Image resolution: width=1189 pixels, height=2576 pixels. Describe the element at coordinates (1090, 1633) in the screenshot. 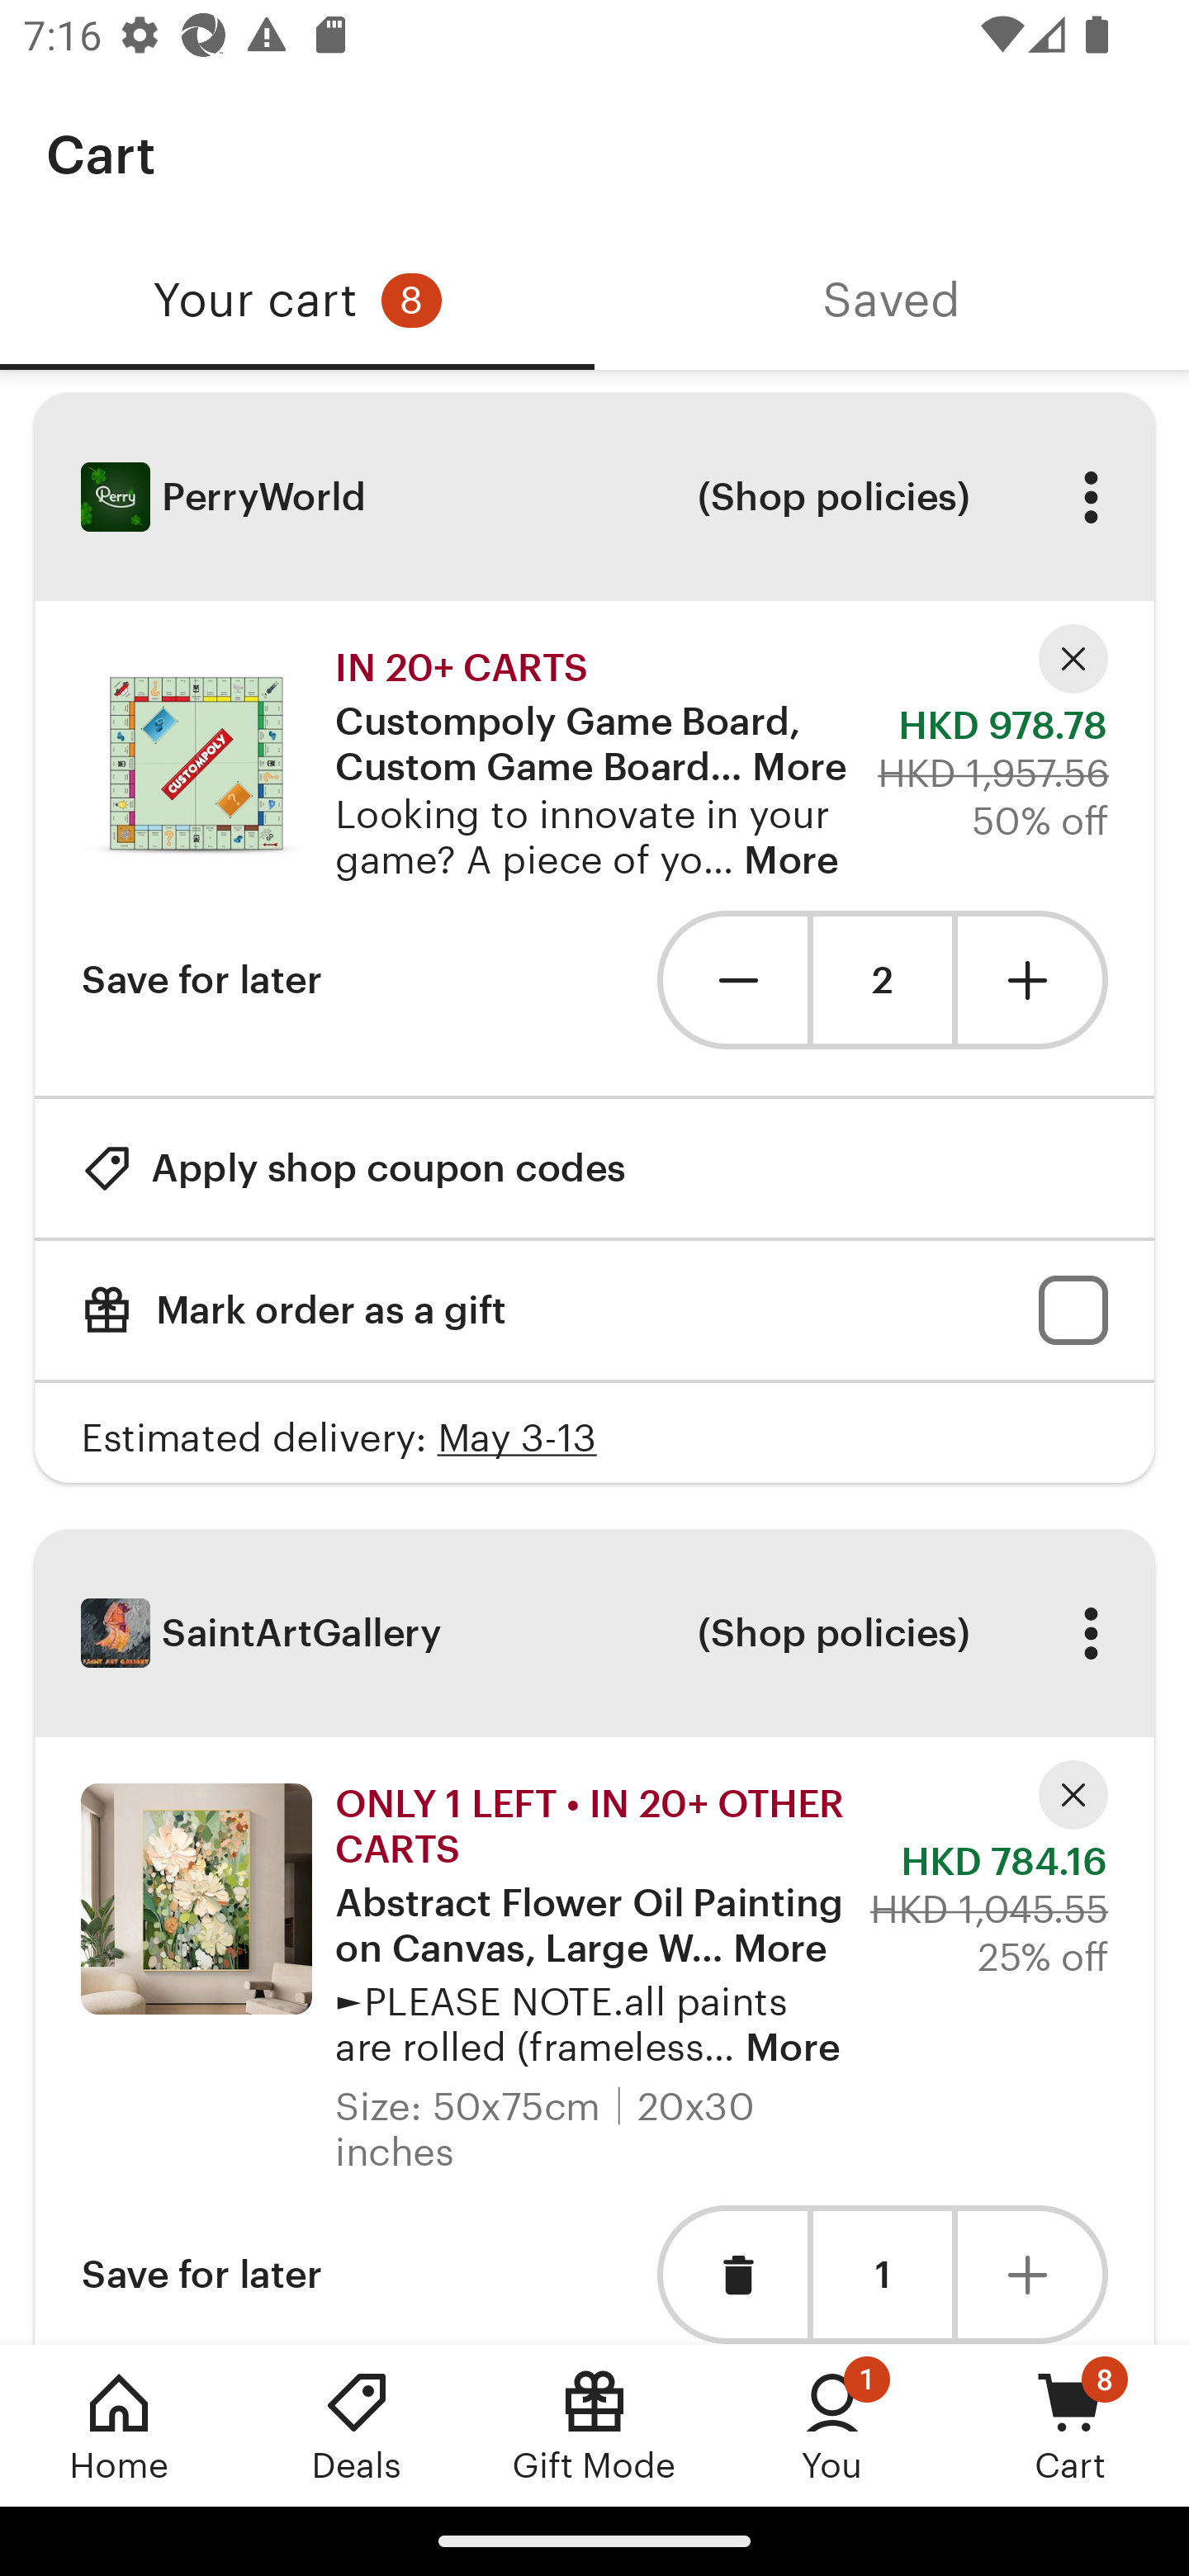

I see `More options` at that location.